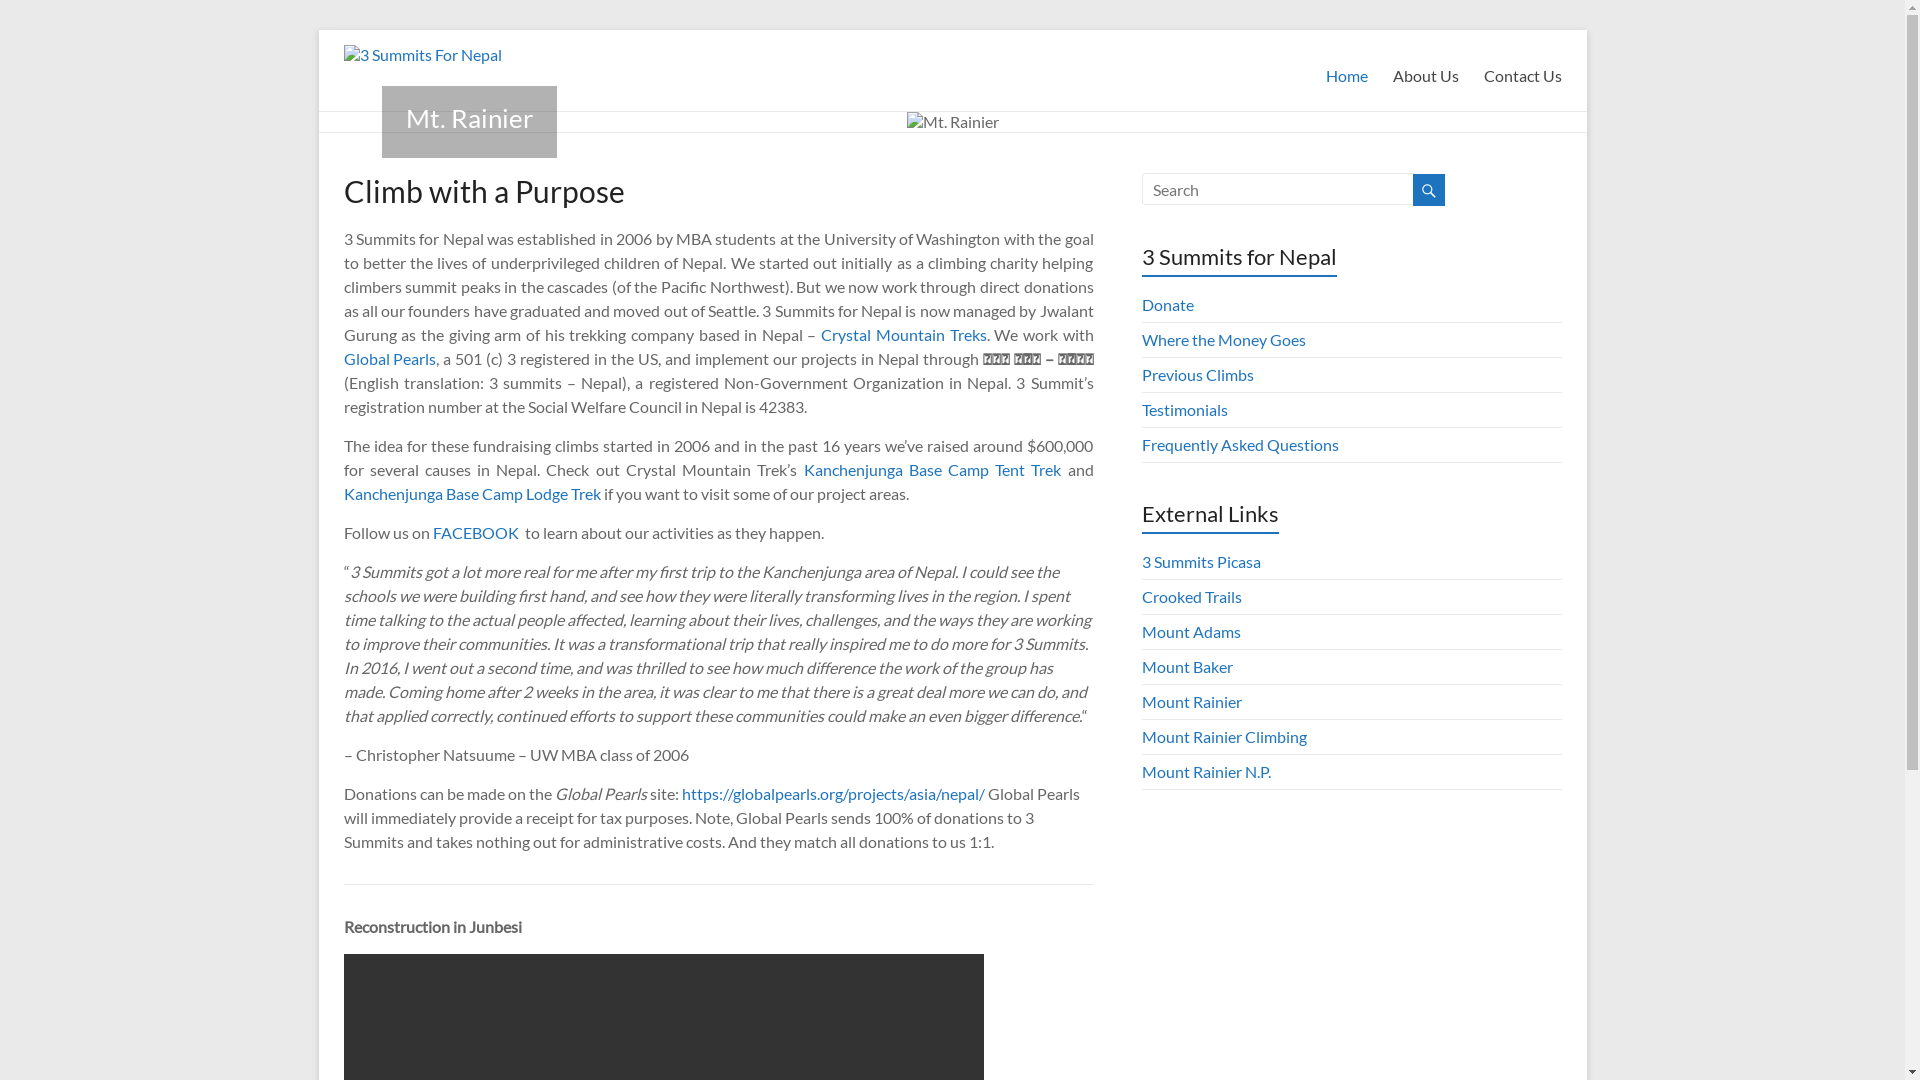 The height and width of the screenshot is (1080, 1920). What do you see at coordinates (1168, 304) in the screenshot?
I see `Donate` at bounding box center [1168, 304].